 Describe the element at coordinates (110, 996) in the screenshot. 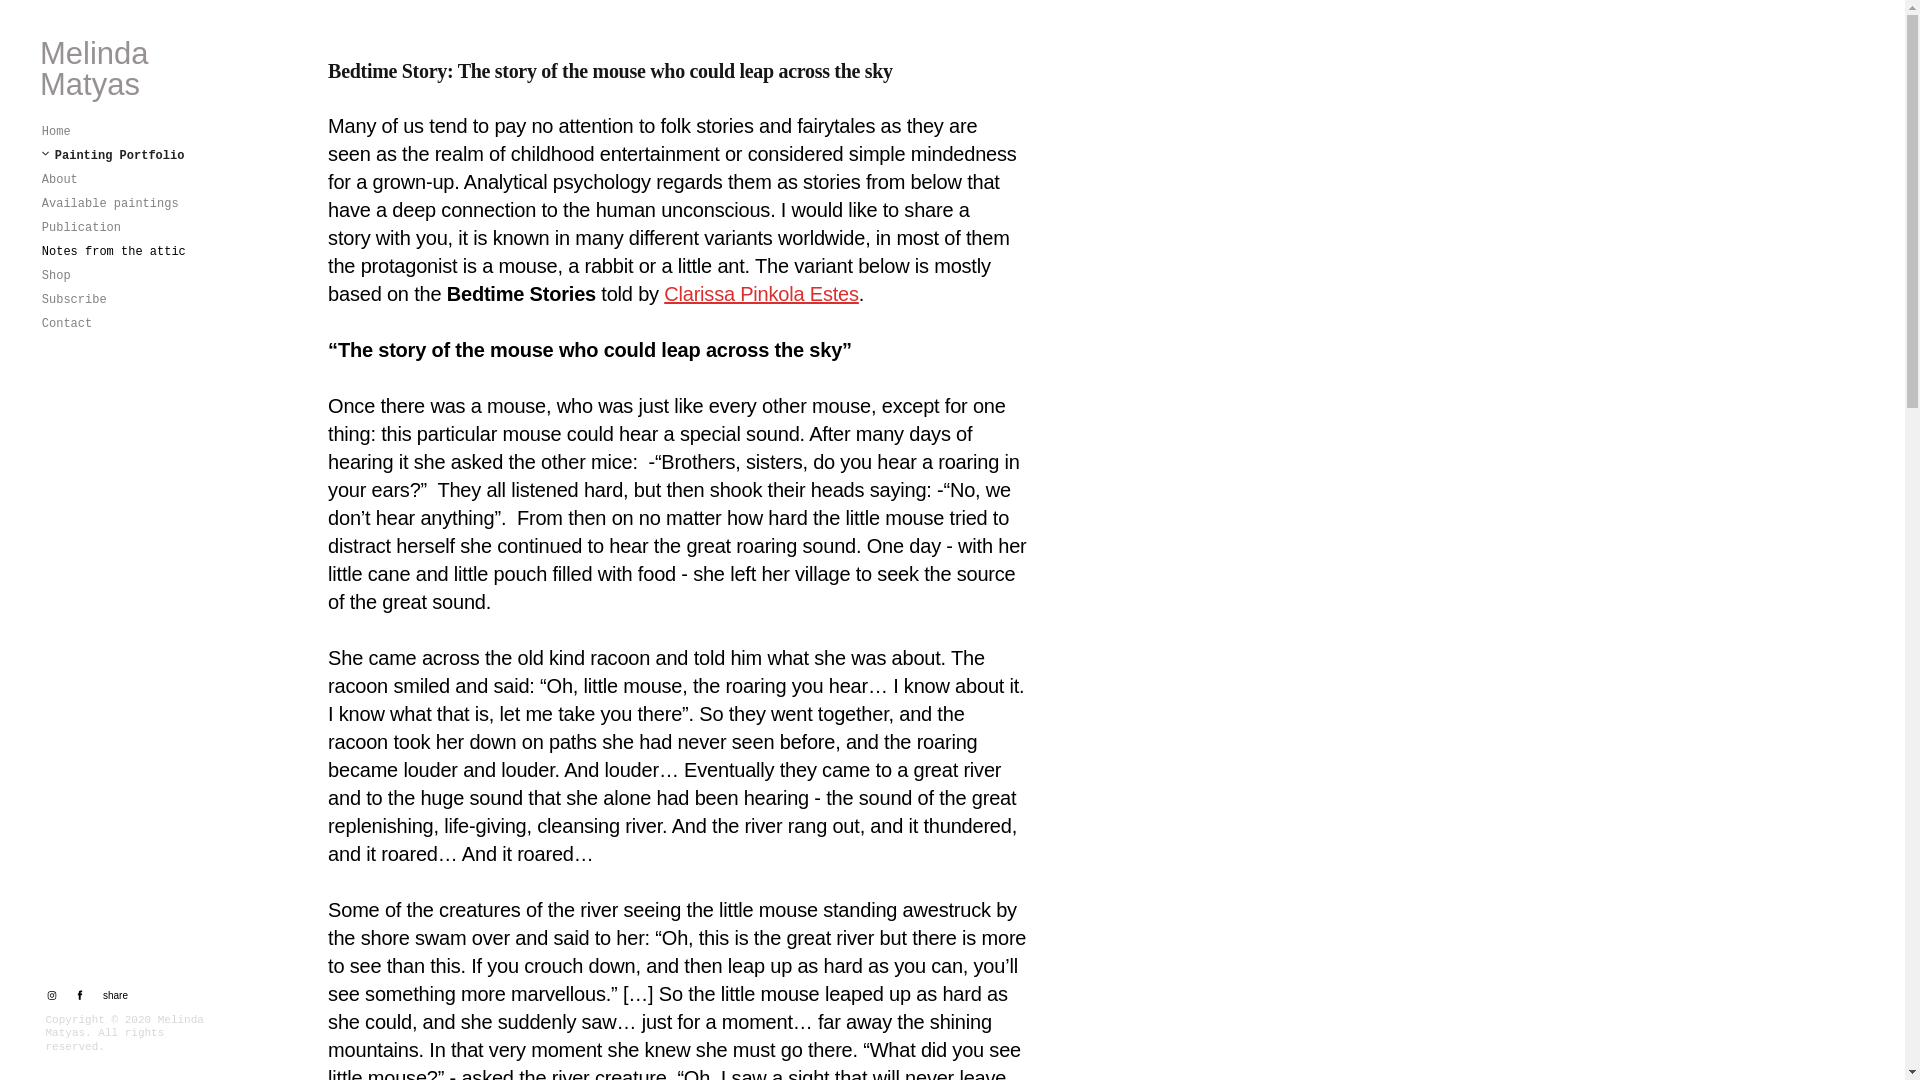

I see `share` at that location.